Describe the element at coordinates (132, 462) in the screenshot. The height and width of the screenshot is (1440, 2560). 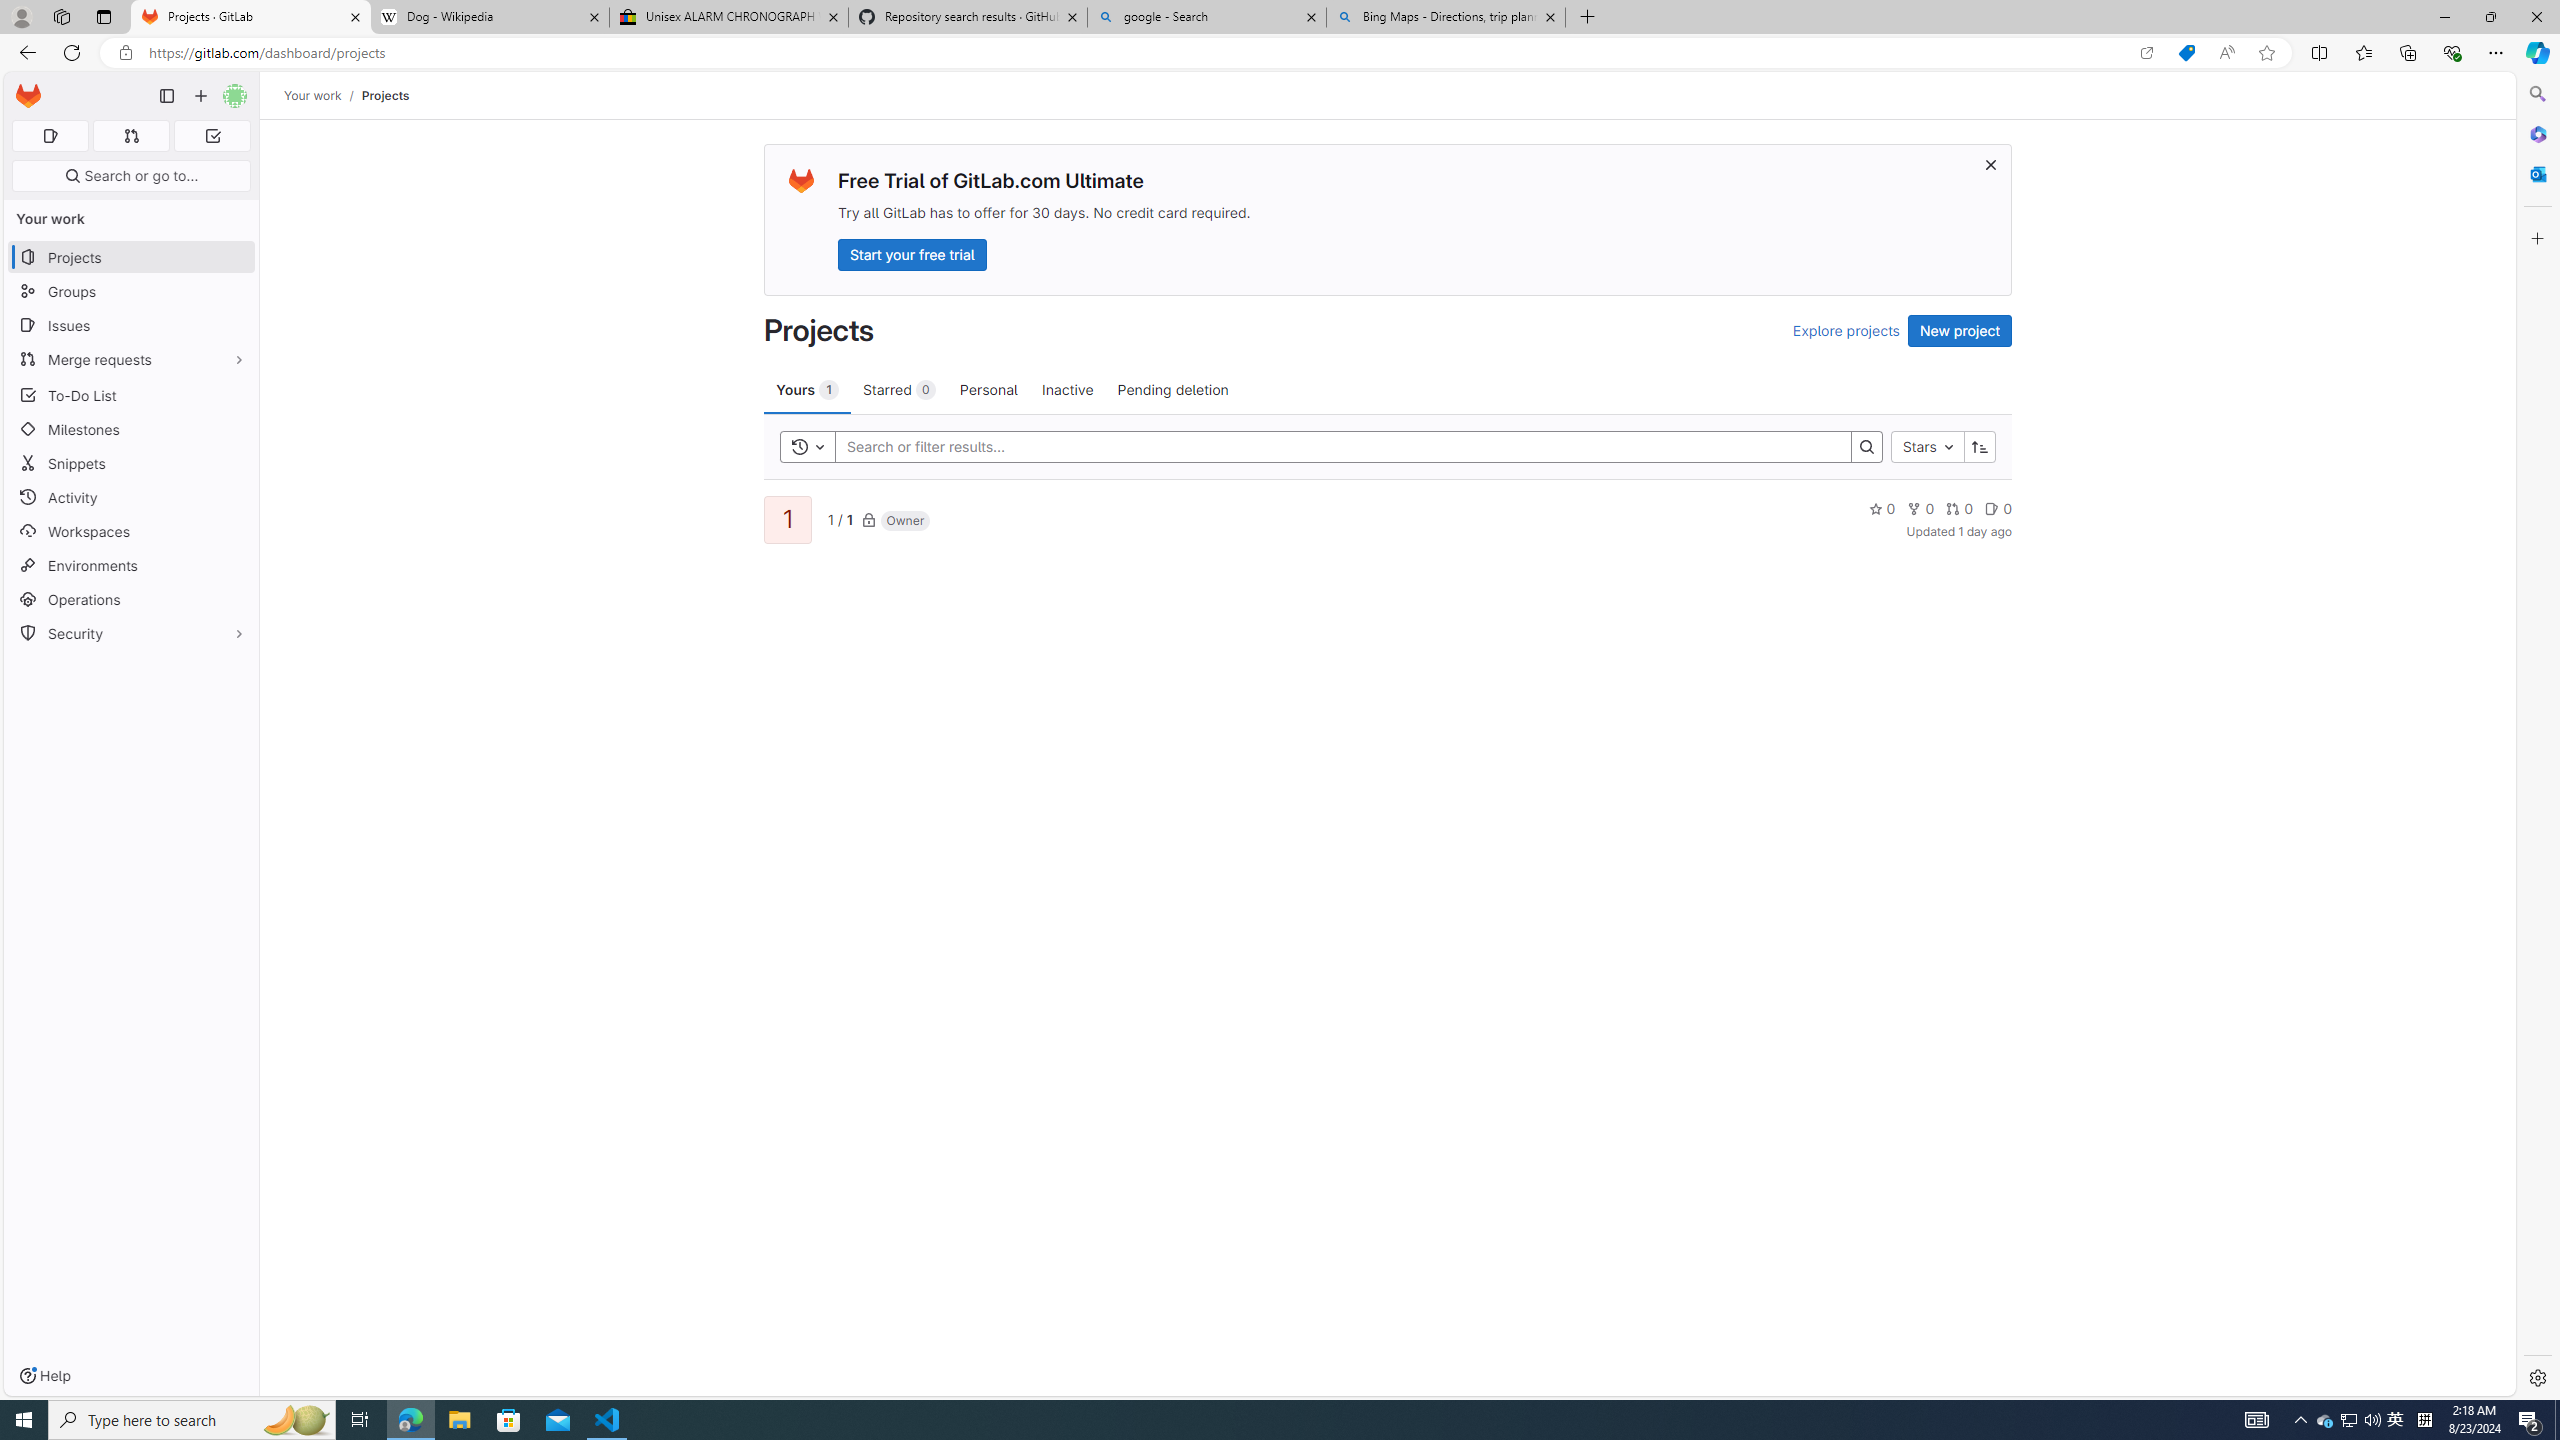
I see `Snippets` at that location.